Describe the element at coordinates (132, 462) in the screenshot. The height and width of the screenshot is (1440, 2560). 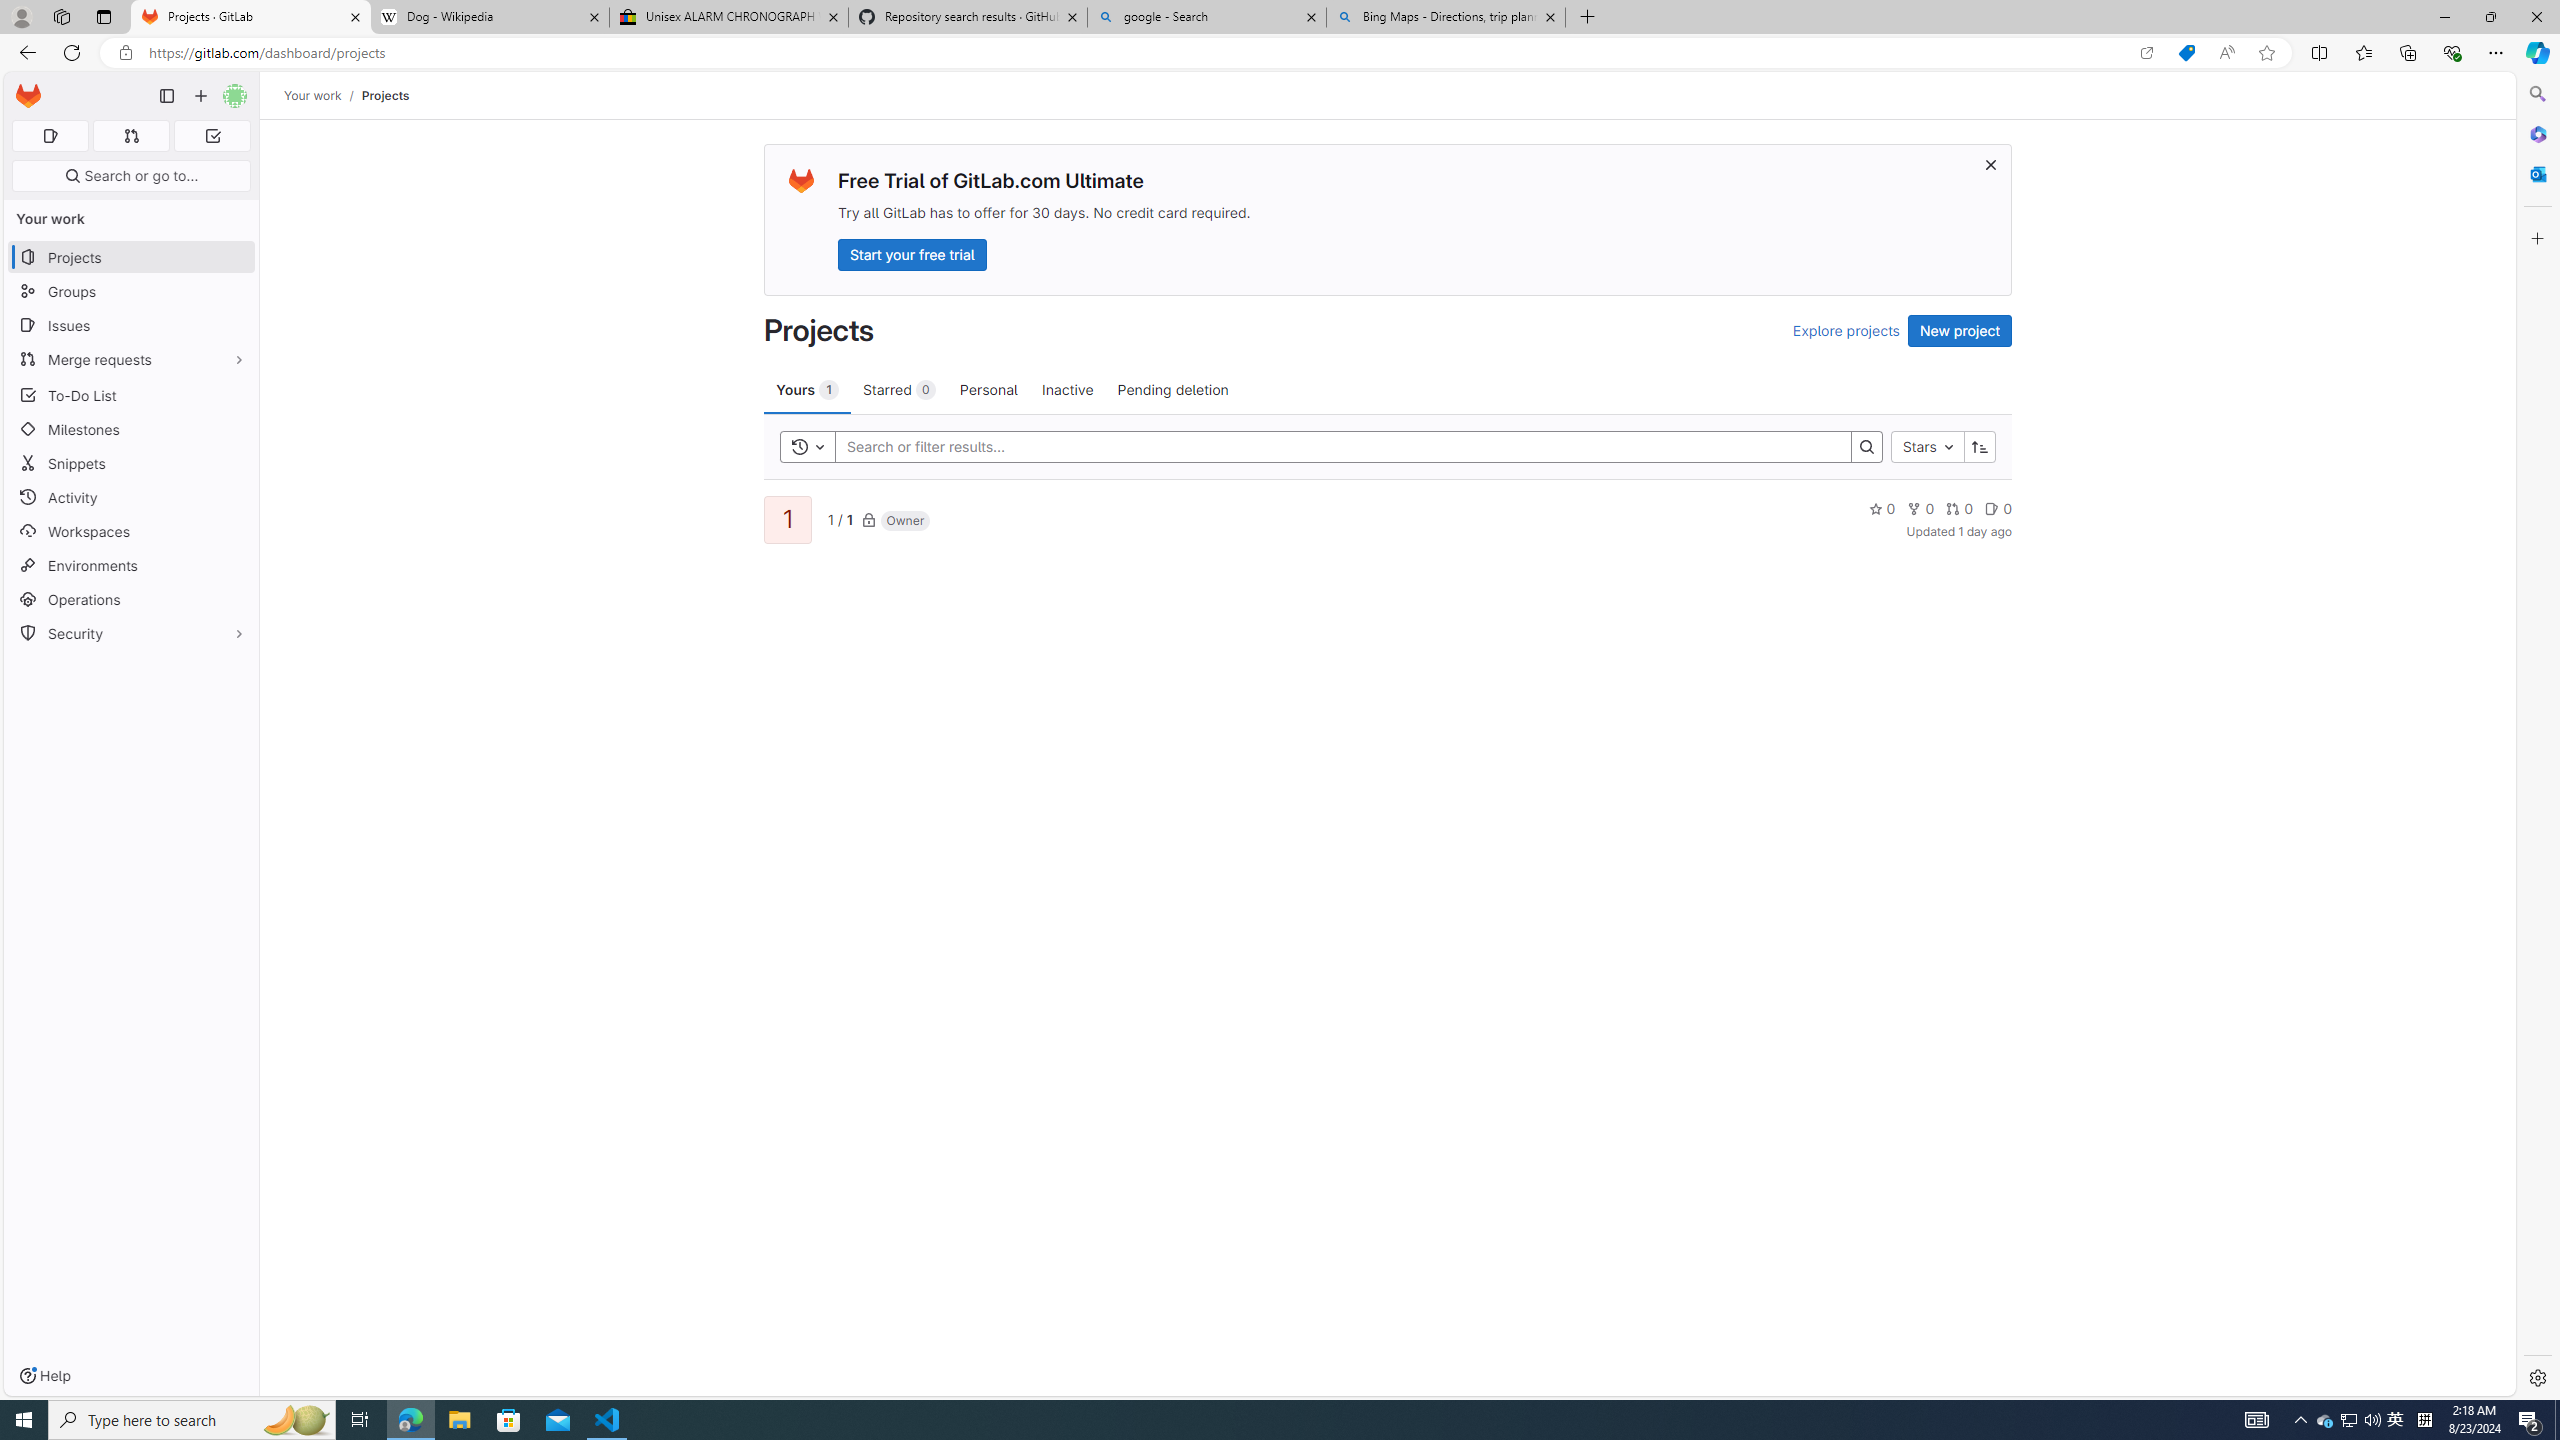
I see `Snippets` at that location.